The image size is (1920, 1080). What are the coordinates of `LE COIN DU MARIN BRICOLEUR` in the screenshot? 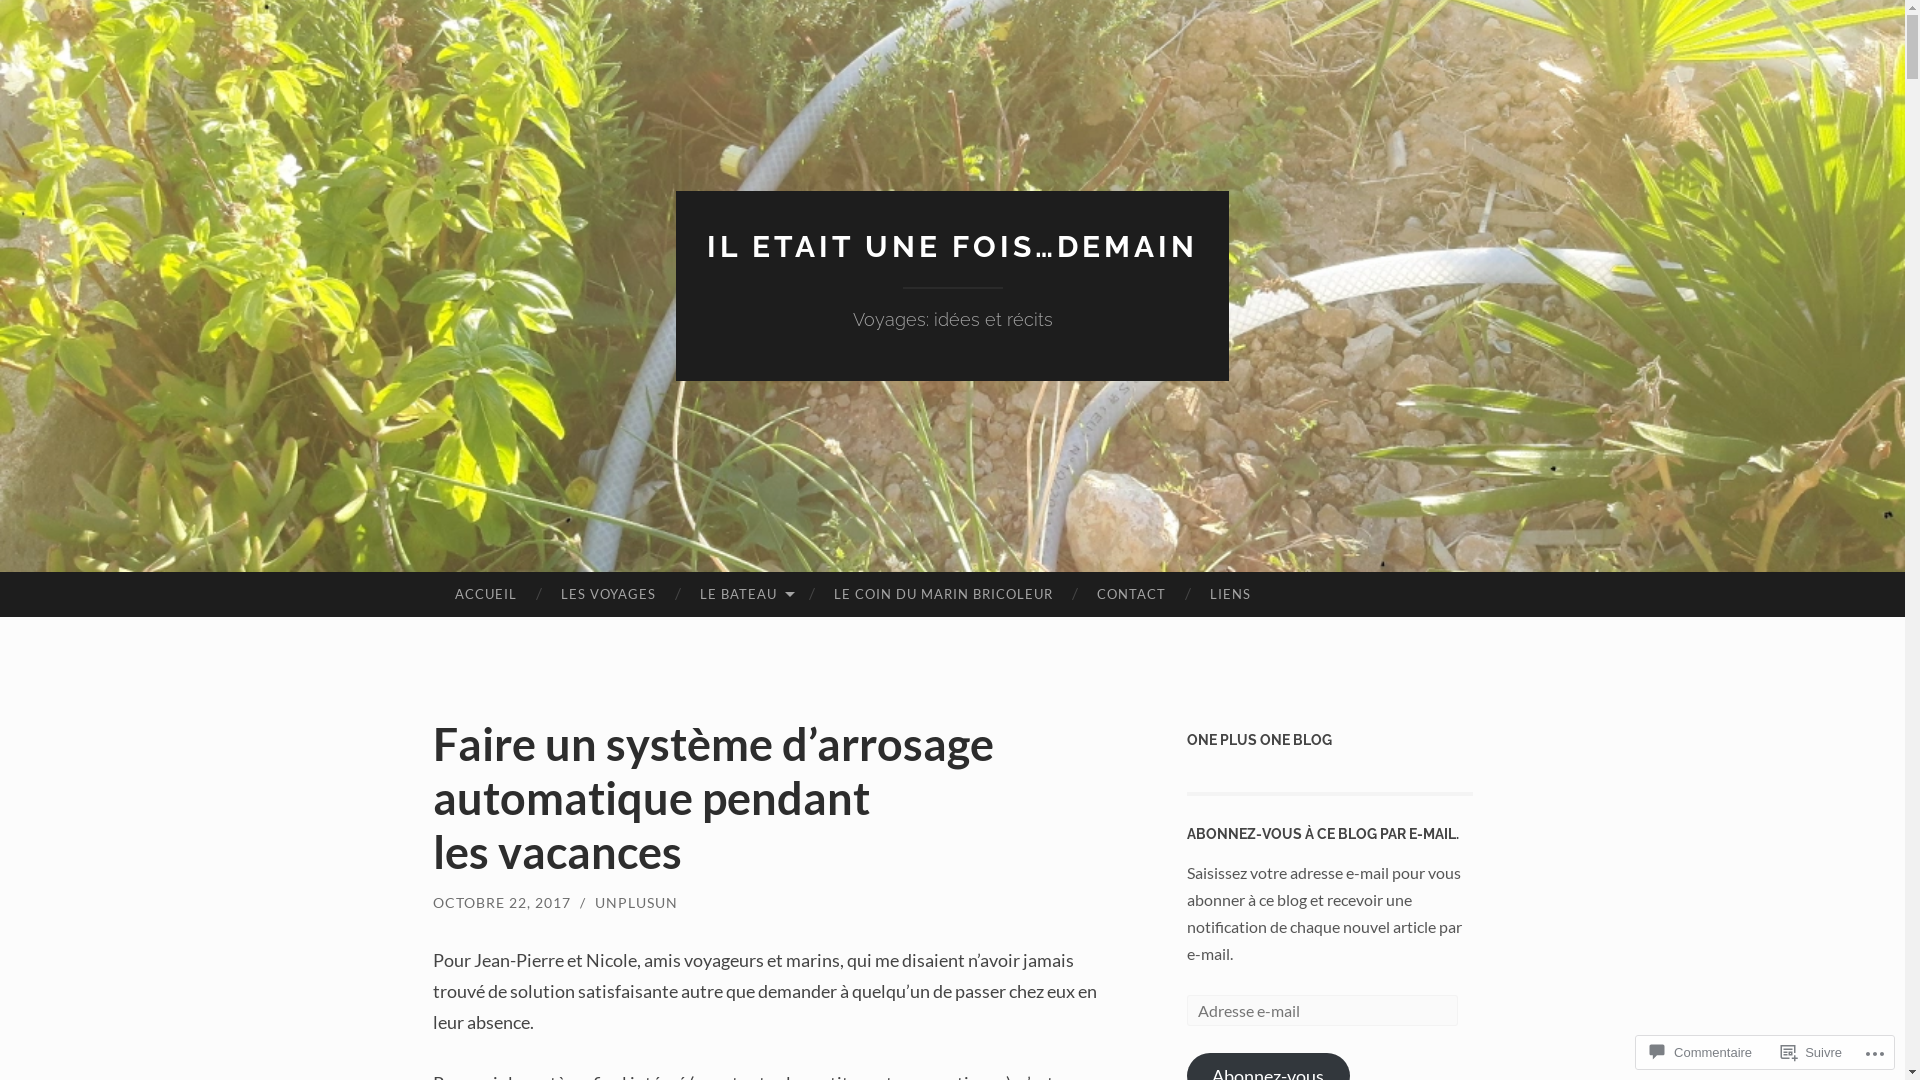 It's located at (944, 595).